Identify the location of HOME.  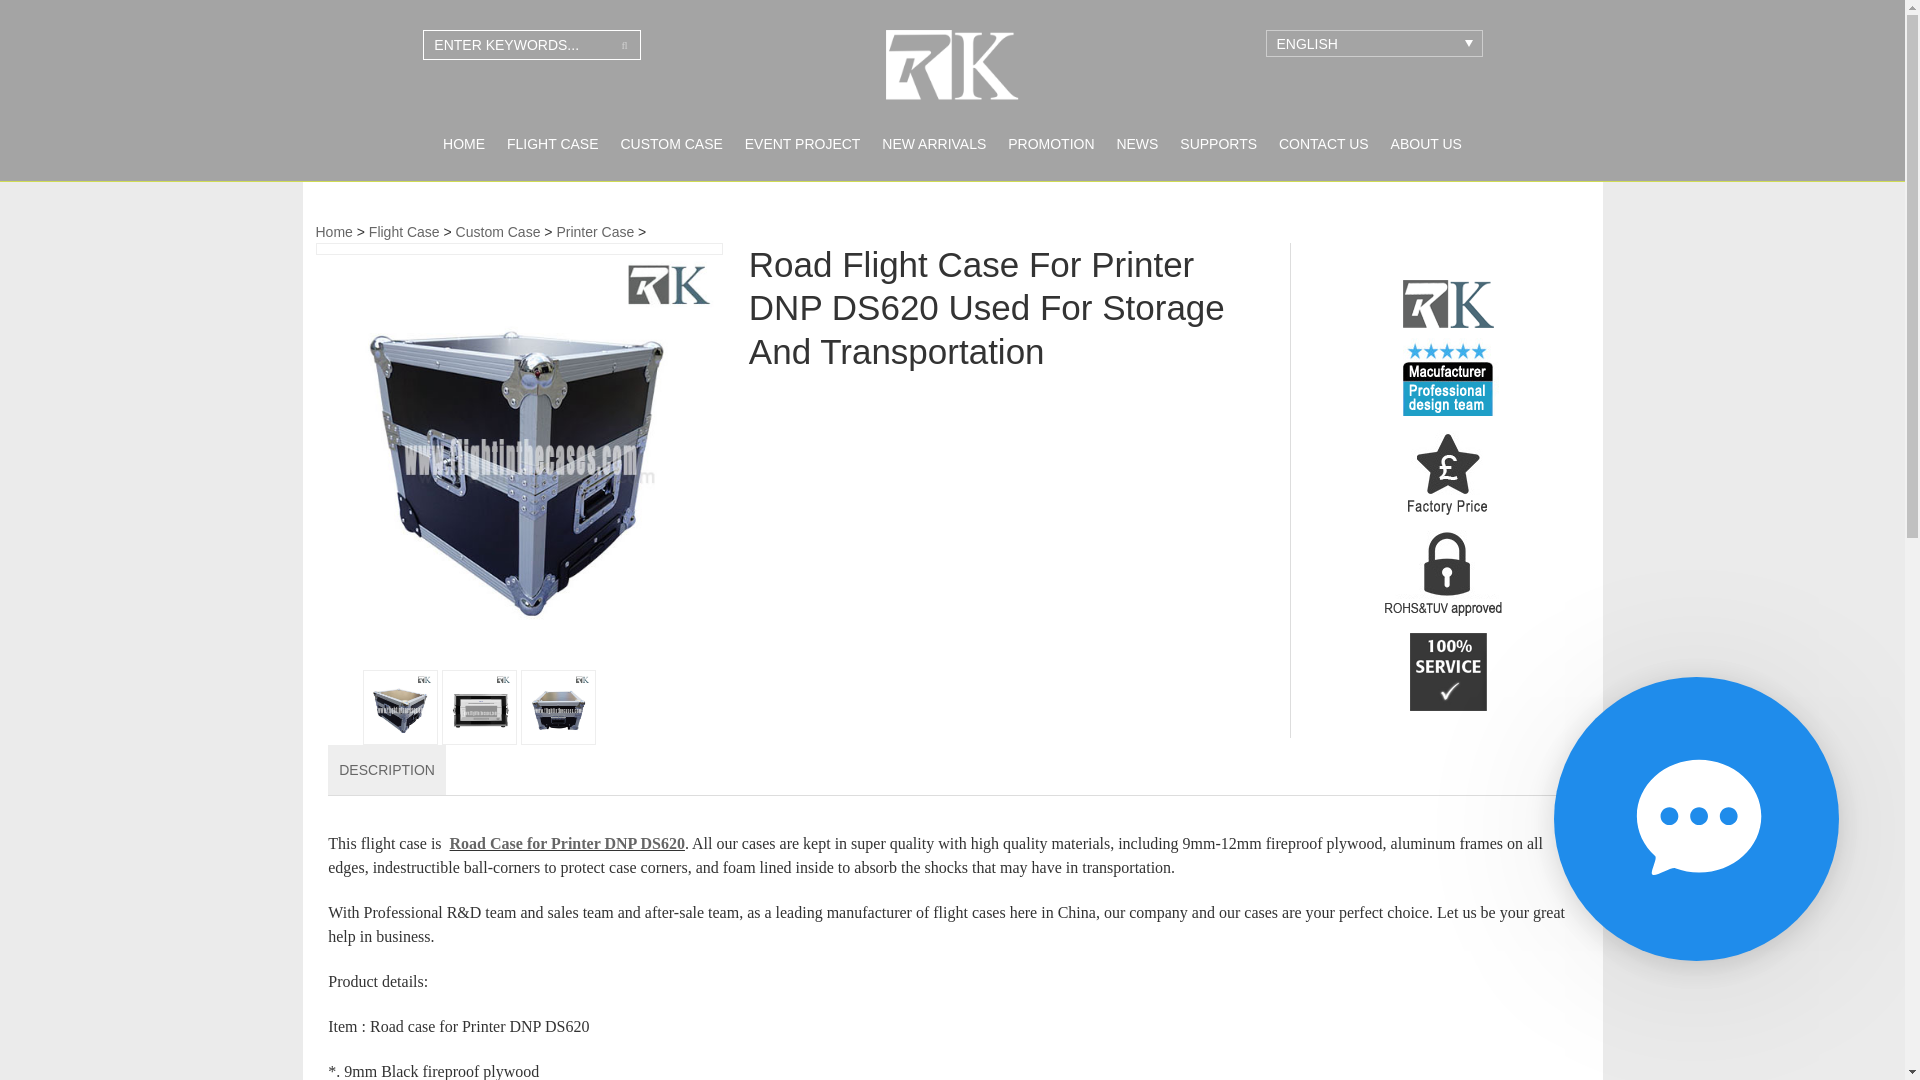
(464, 145).